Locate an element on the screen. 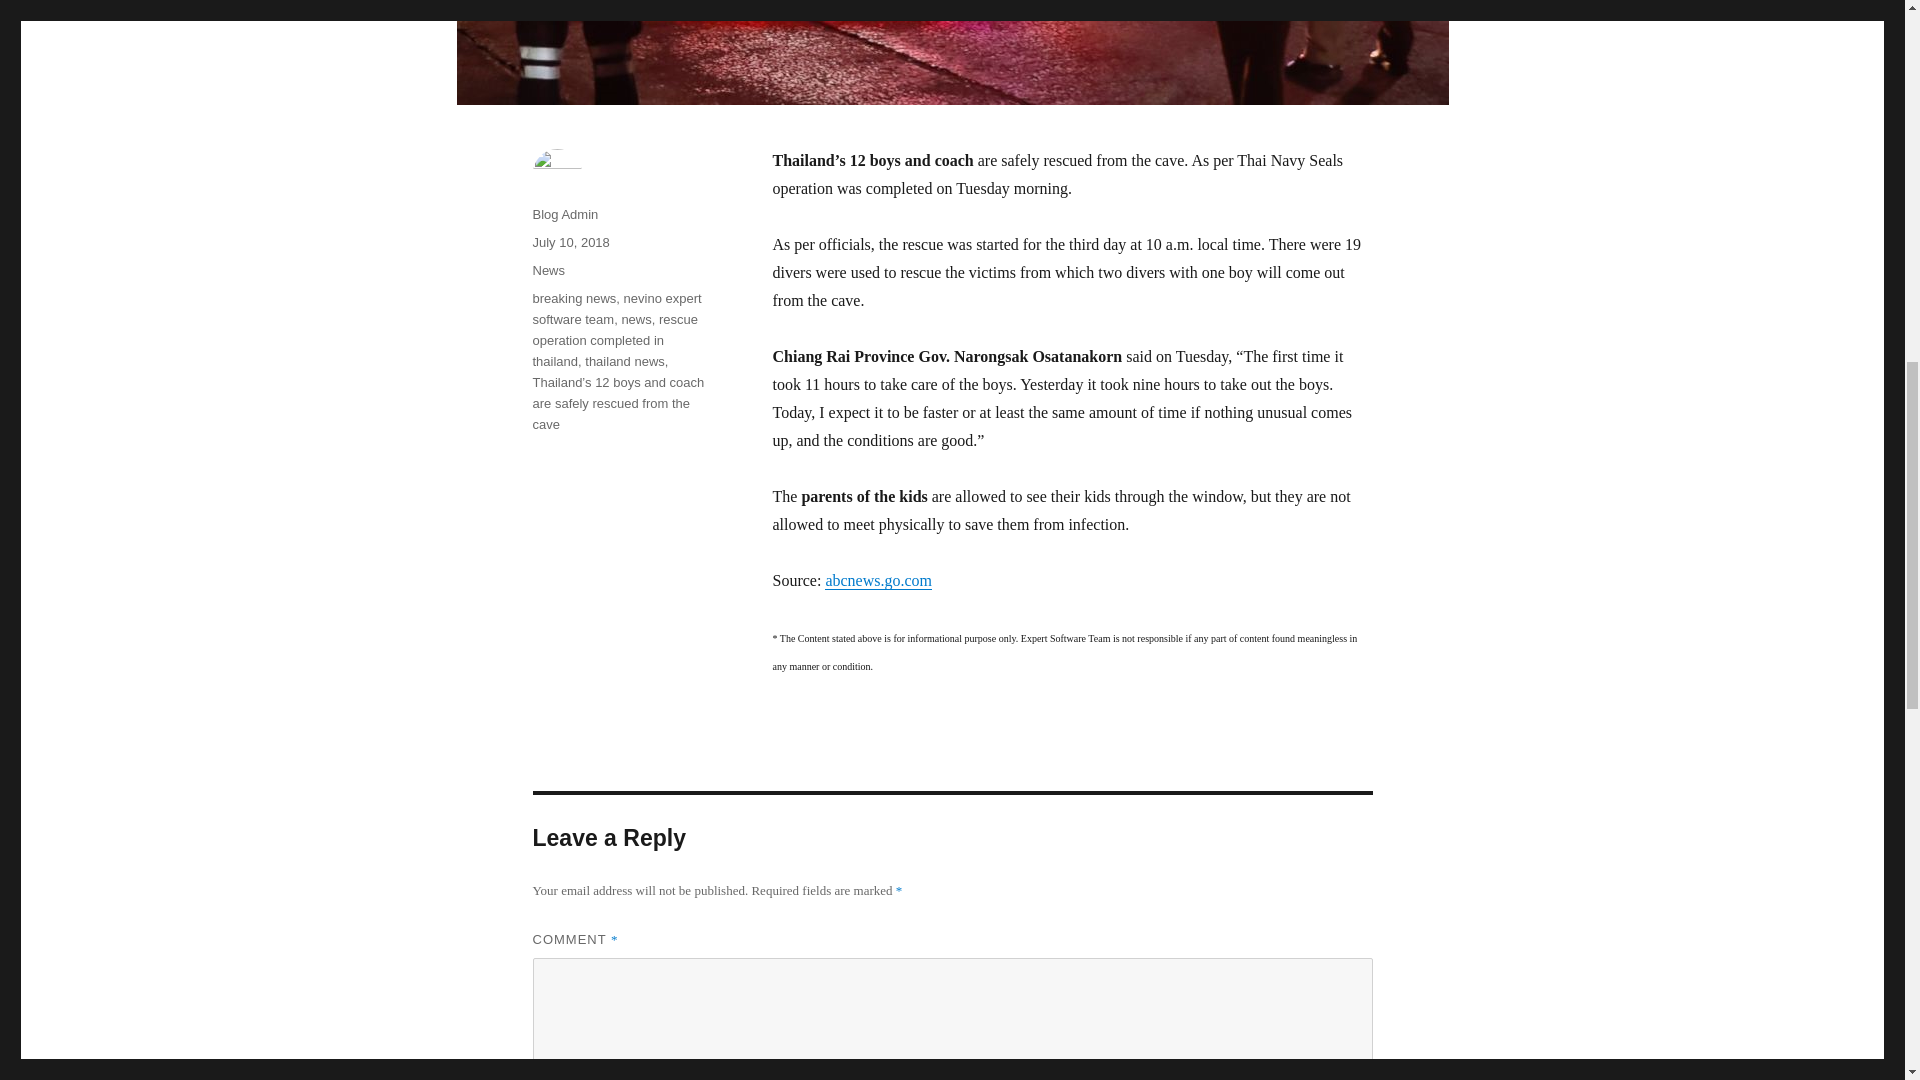 The image size is (1920, 1080). July 10, 2018 is located at coordinates (570, 242).